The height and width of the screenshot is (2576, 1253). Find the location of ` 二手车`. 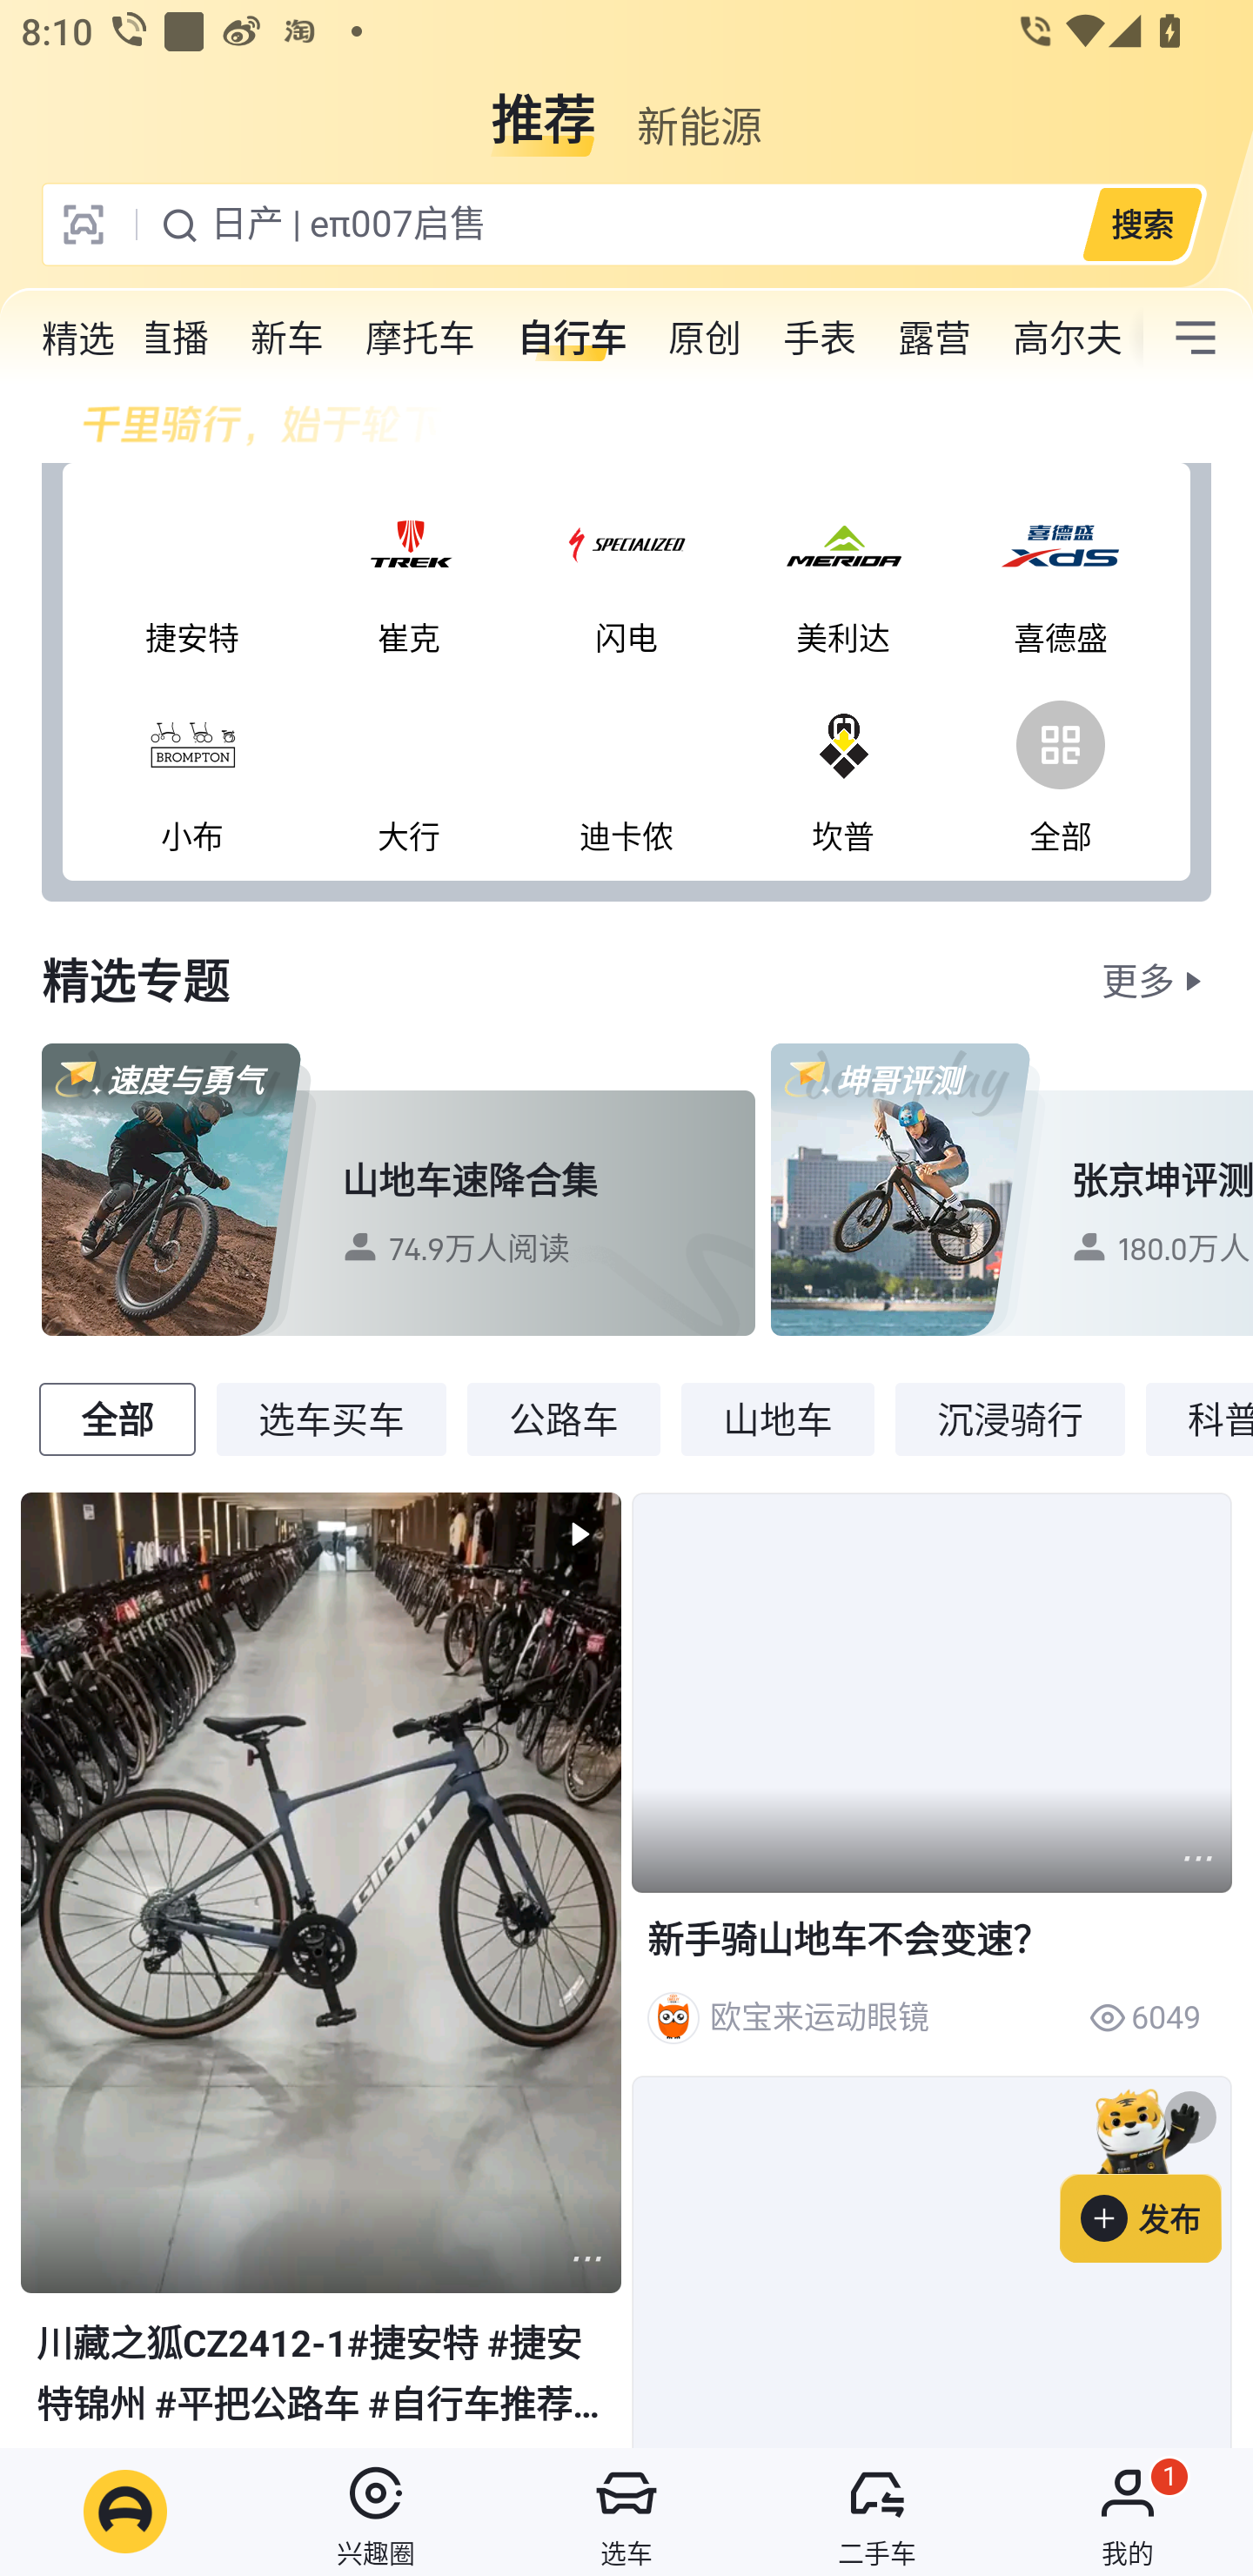

 二手车 is located at coordinates (877, 2512).